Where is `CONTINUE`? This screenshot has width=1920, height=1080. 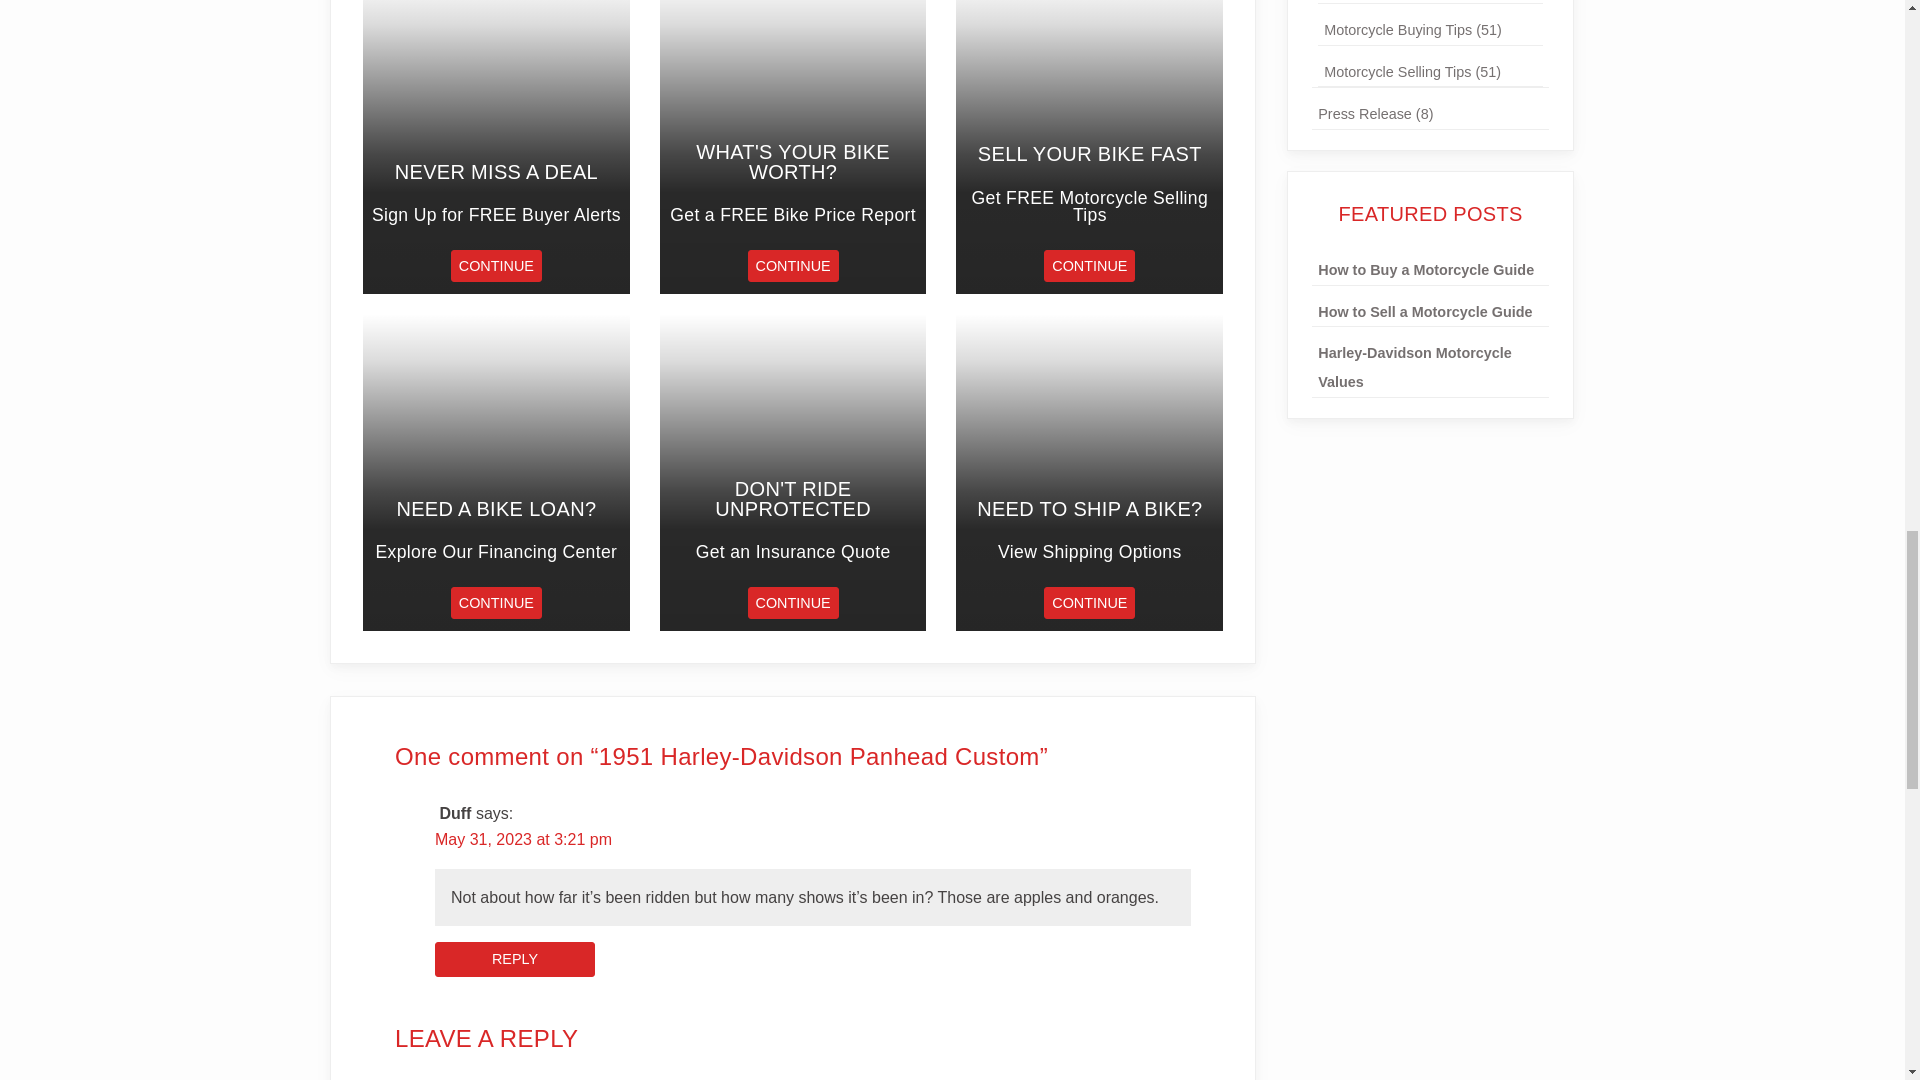
CONTINUE is located at coordinates (794, 265).